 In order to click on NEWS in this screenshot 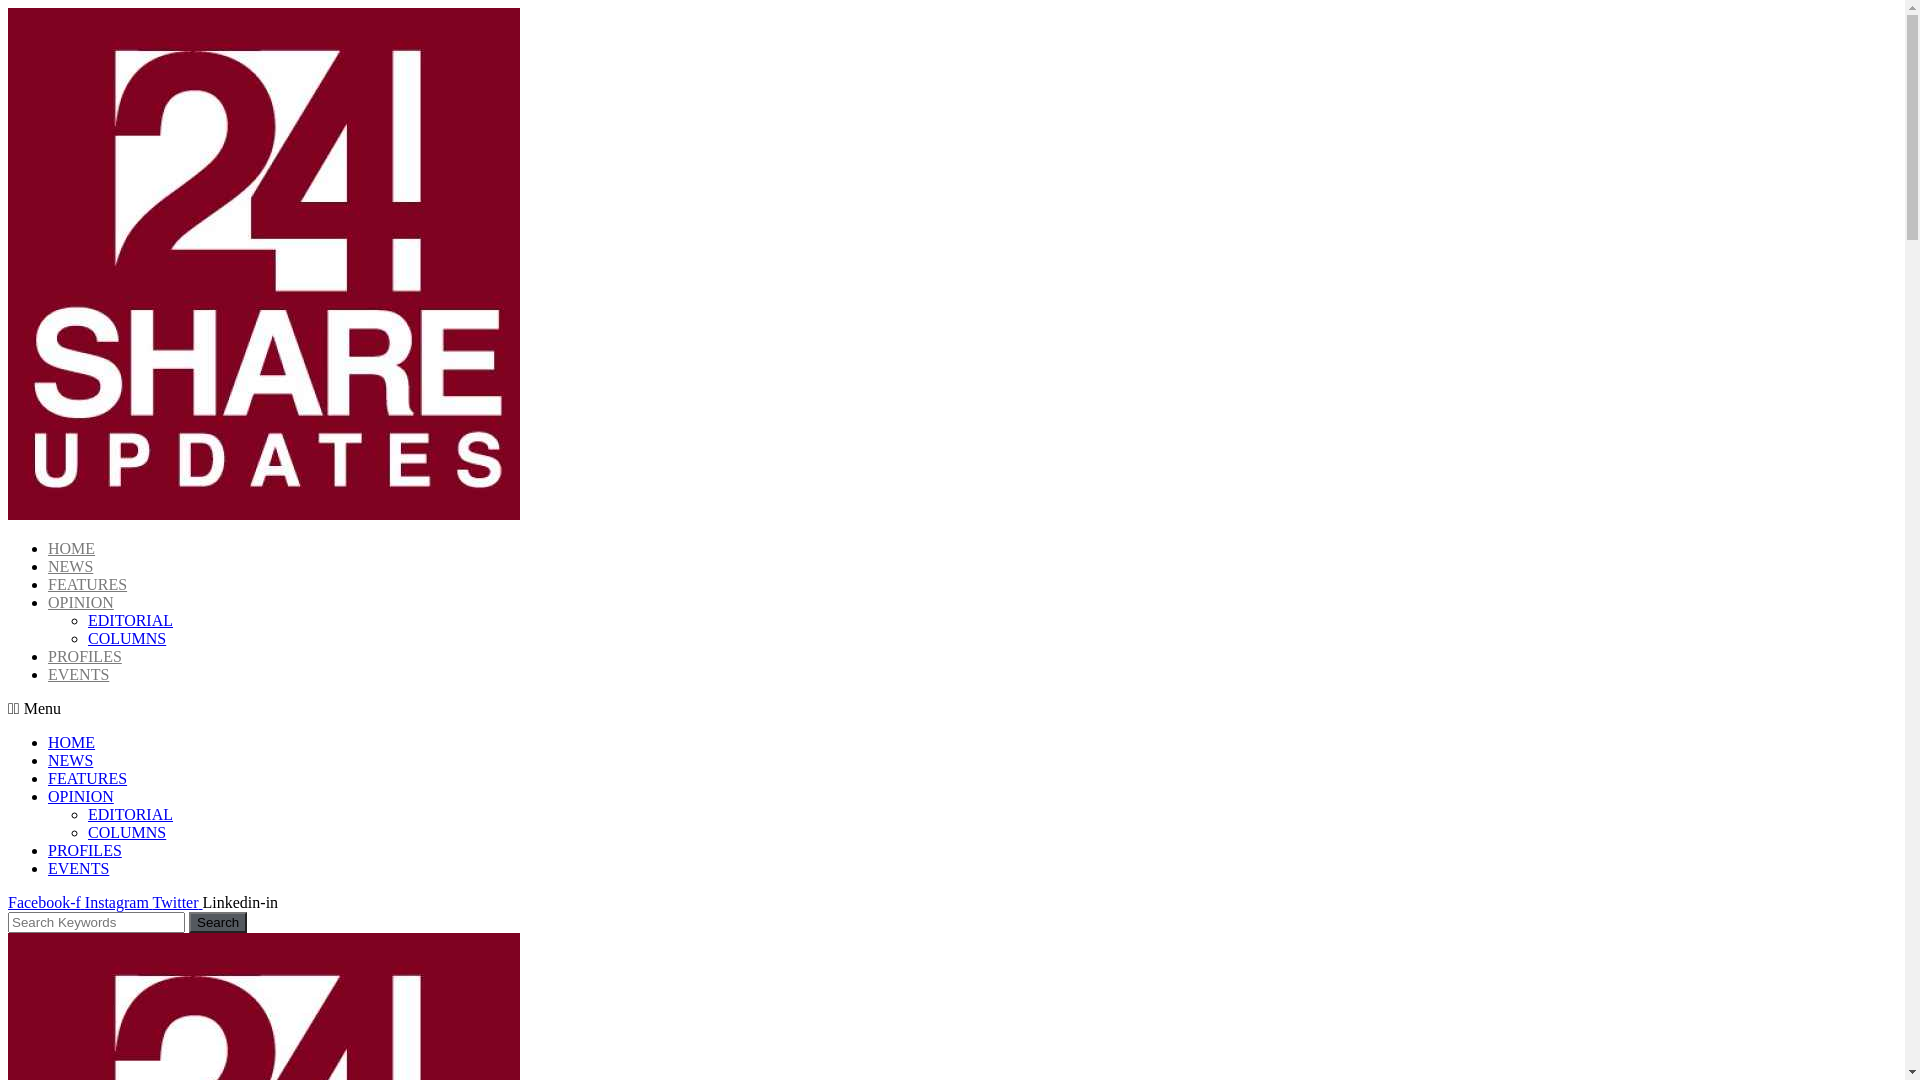, I will do `click(70, 760)`.